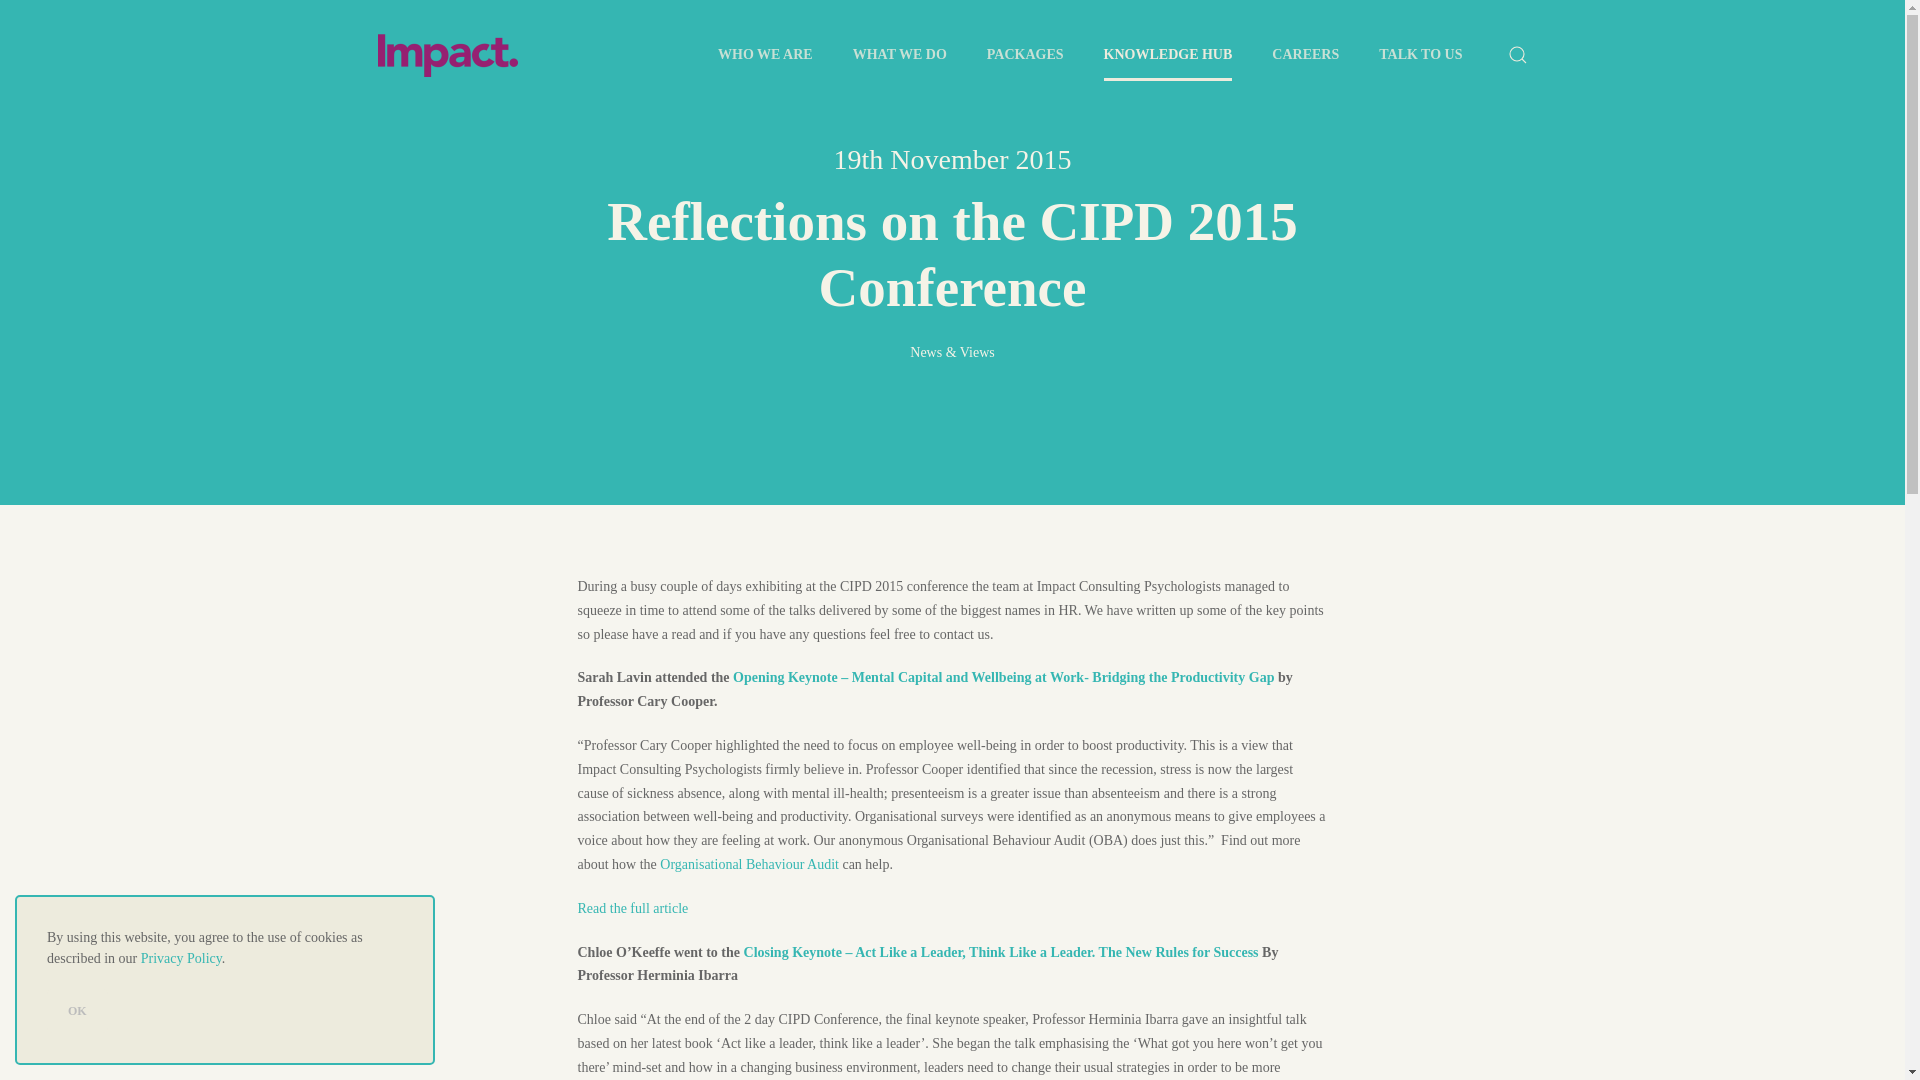  Describe the element at coordinates (1004, 676) in the screenshot. I see `KN1` at that location.